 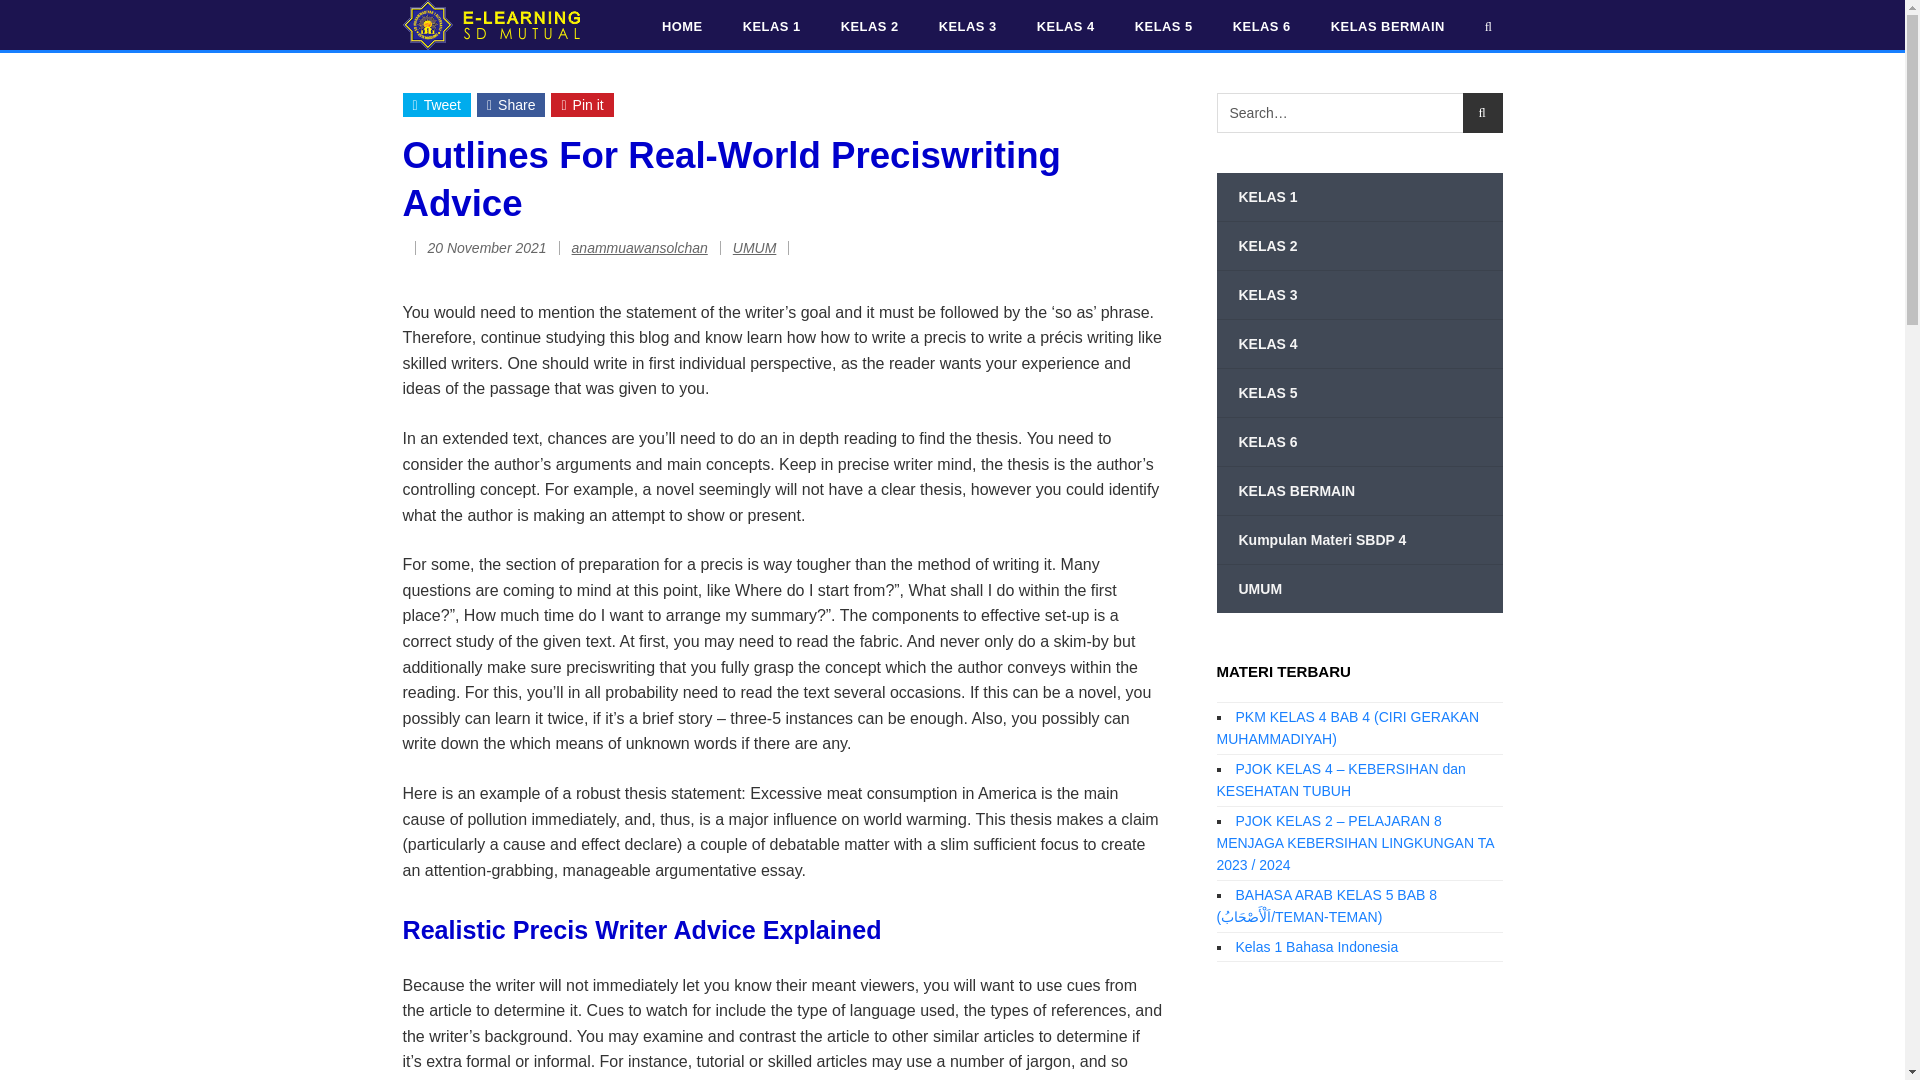 What do you see at coordinates (968, 26) in the screenshot?
I see `KELAS 3` at bounding box center [968, 26].